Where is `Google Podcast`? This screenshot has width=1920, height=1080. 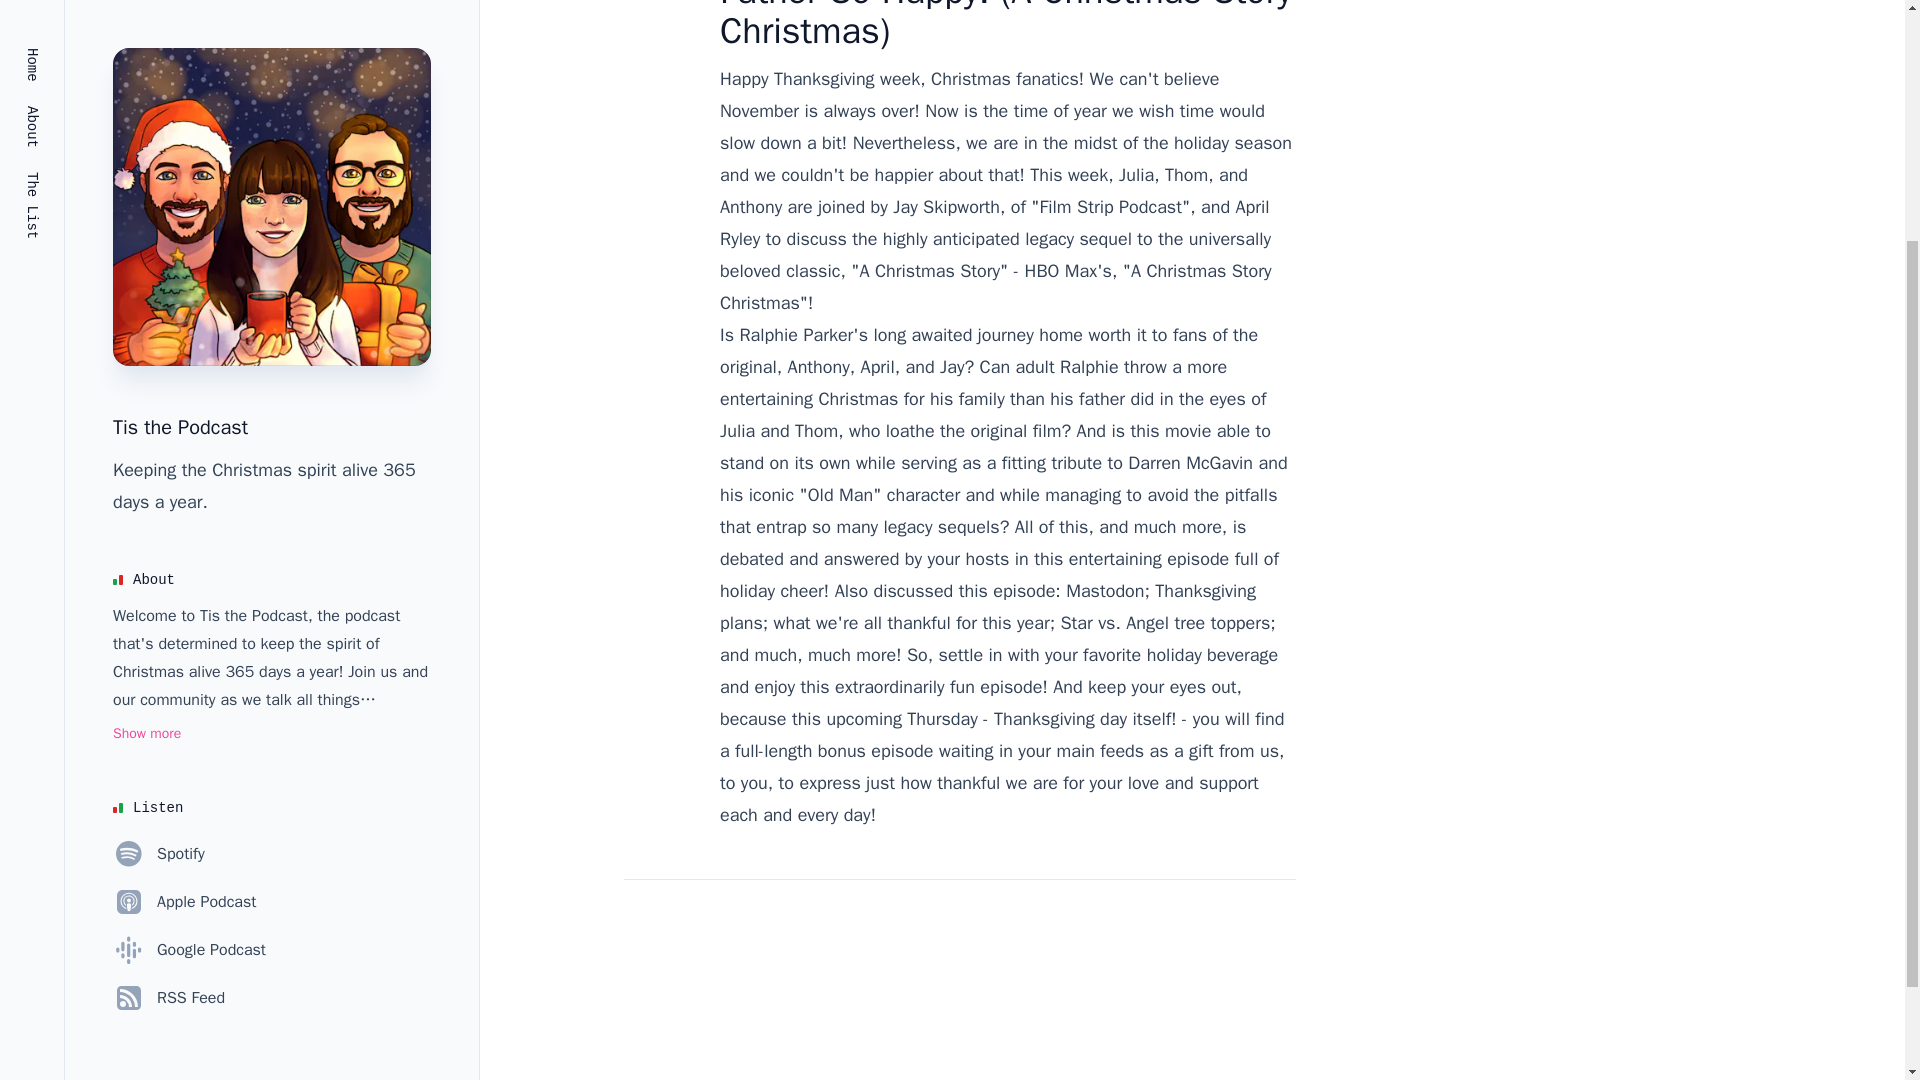 Google Podcast is located at coordinates (190, 620).